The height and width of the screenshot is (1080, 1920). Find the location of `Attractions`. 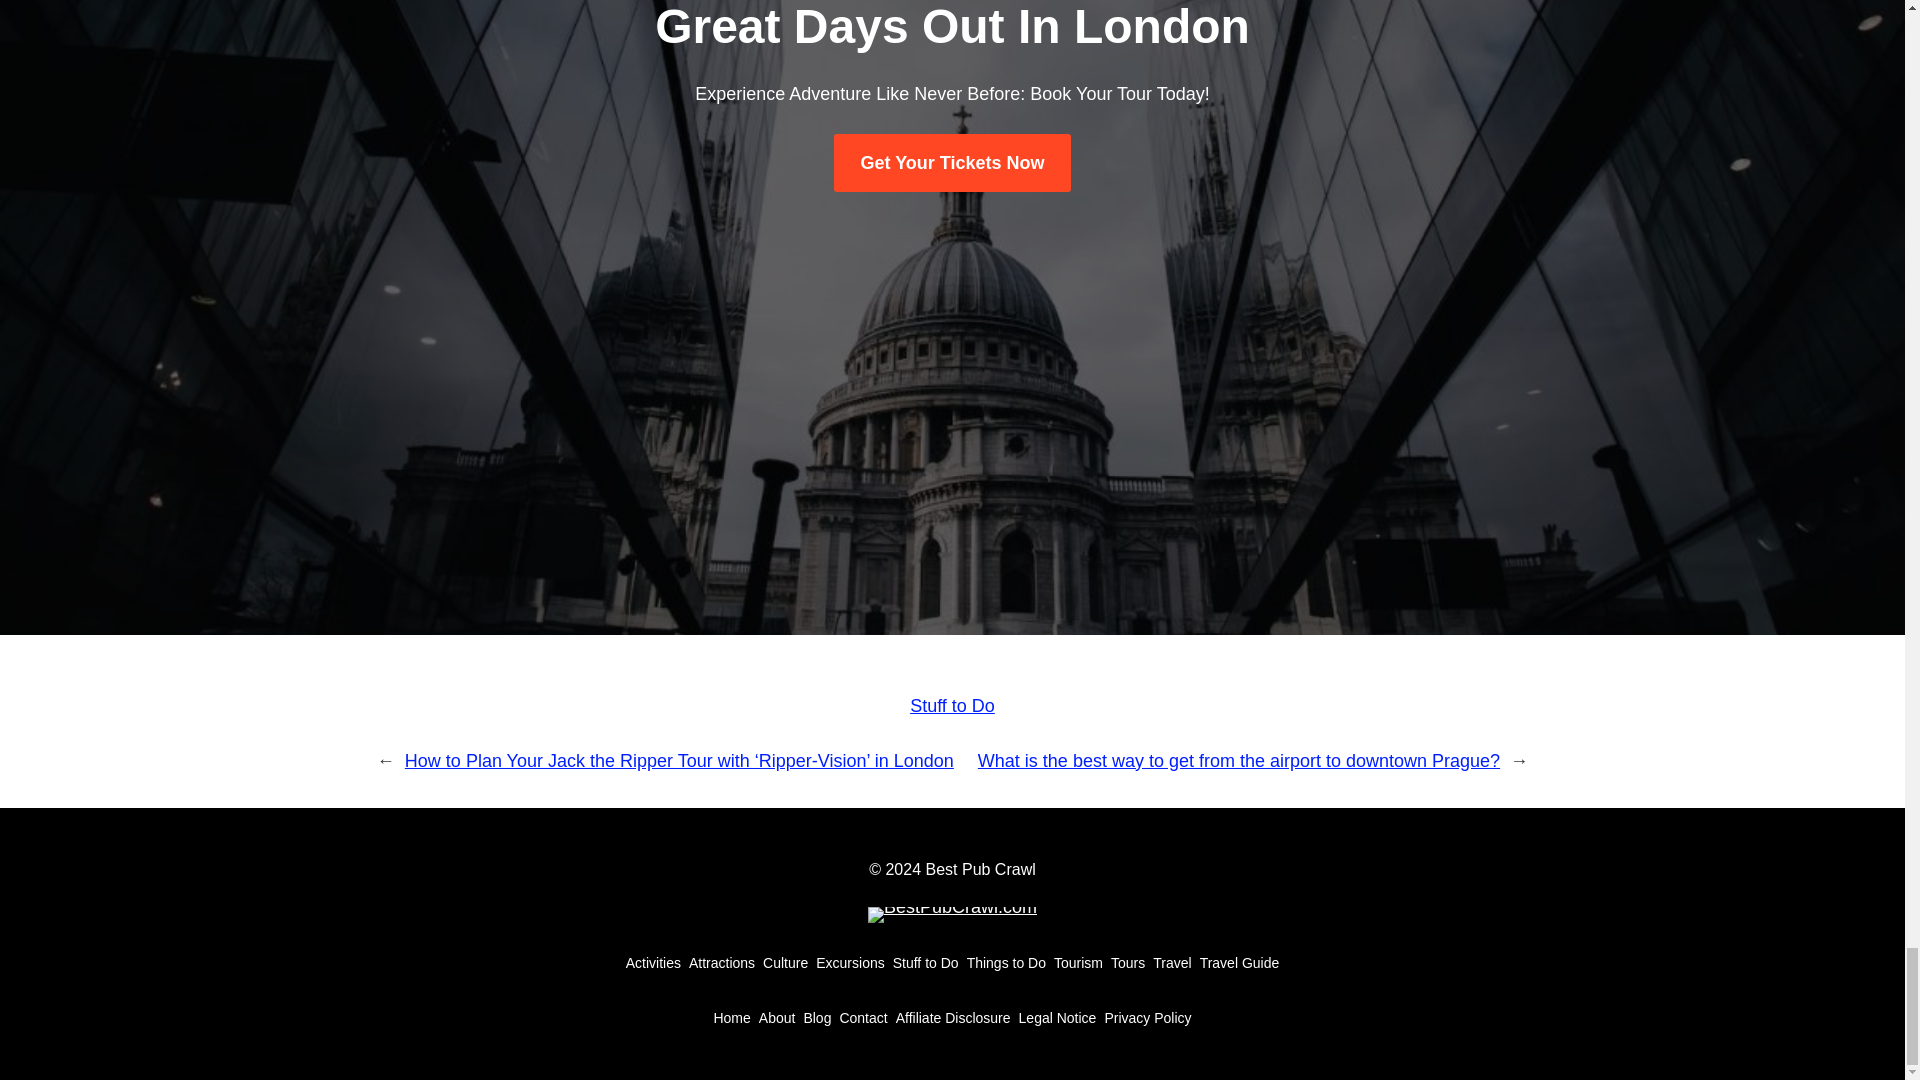

Attractions is located at coordinates (722, 962).